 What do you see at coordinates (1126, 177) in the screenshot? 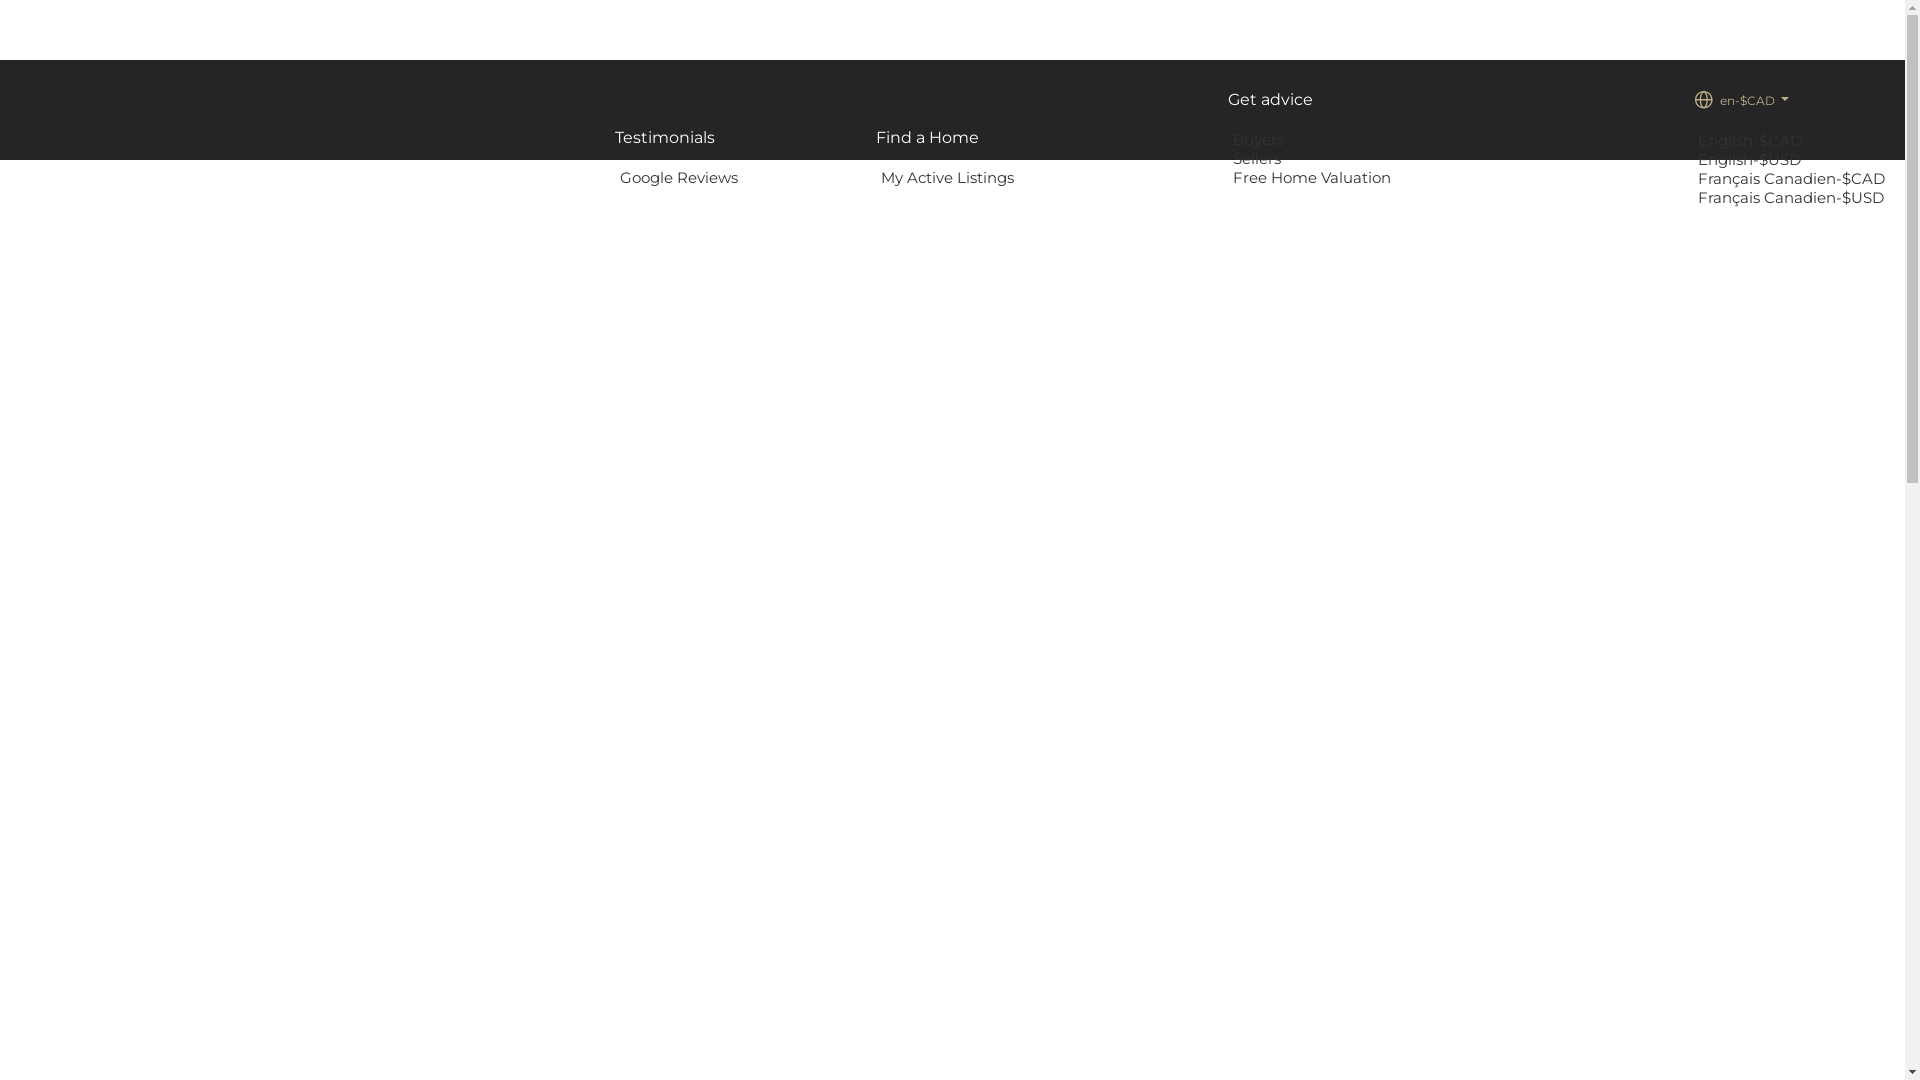
I see `Mortgage Calculator` at bounding box center [1126, 177].